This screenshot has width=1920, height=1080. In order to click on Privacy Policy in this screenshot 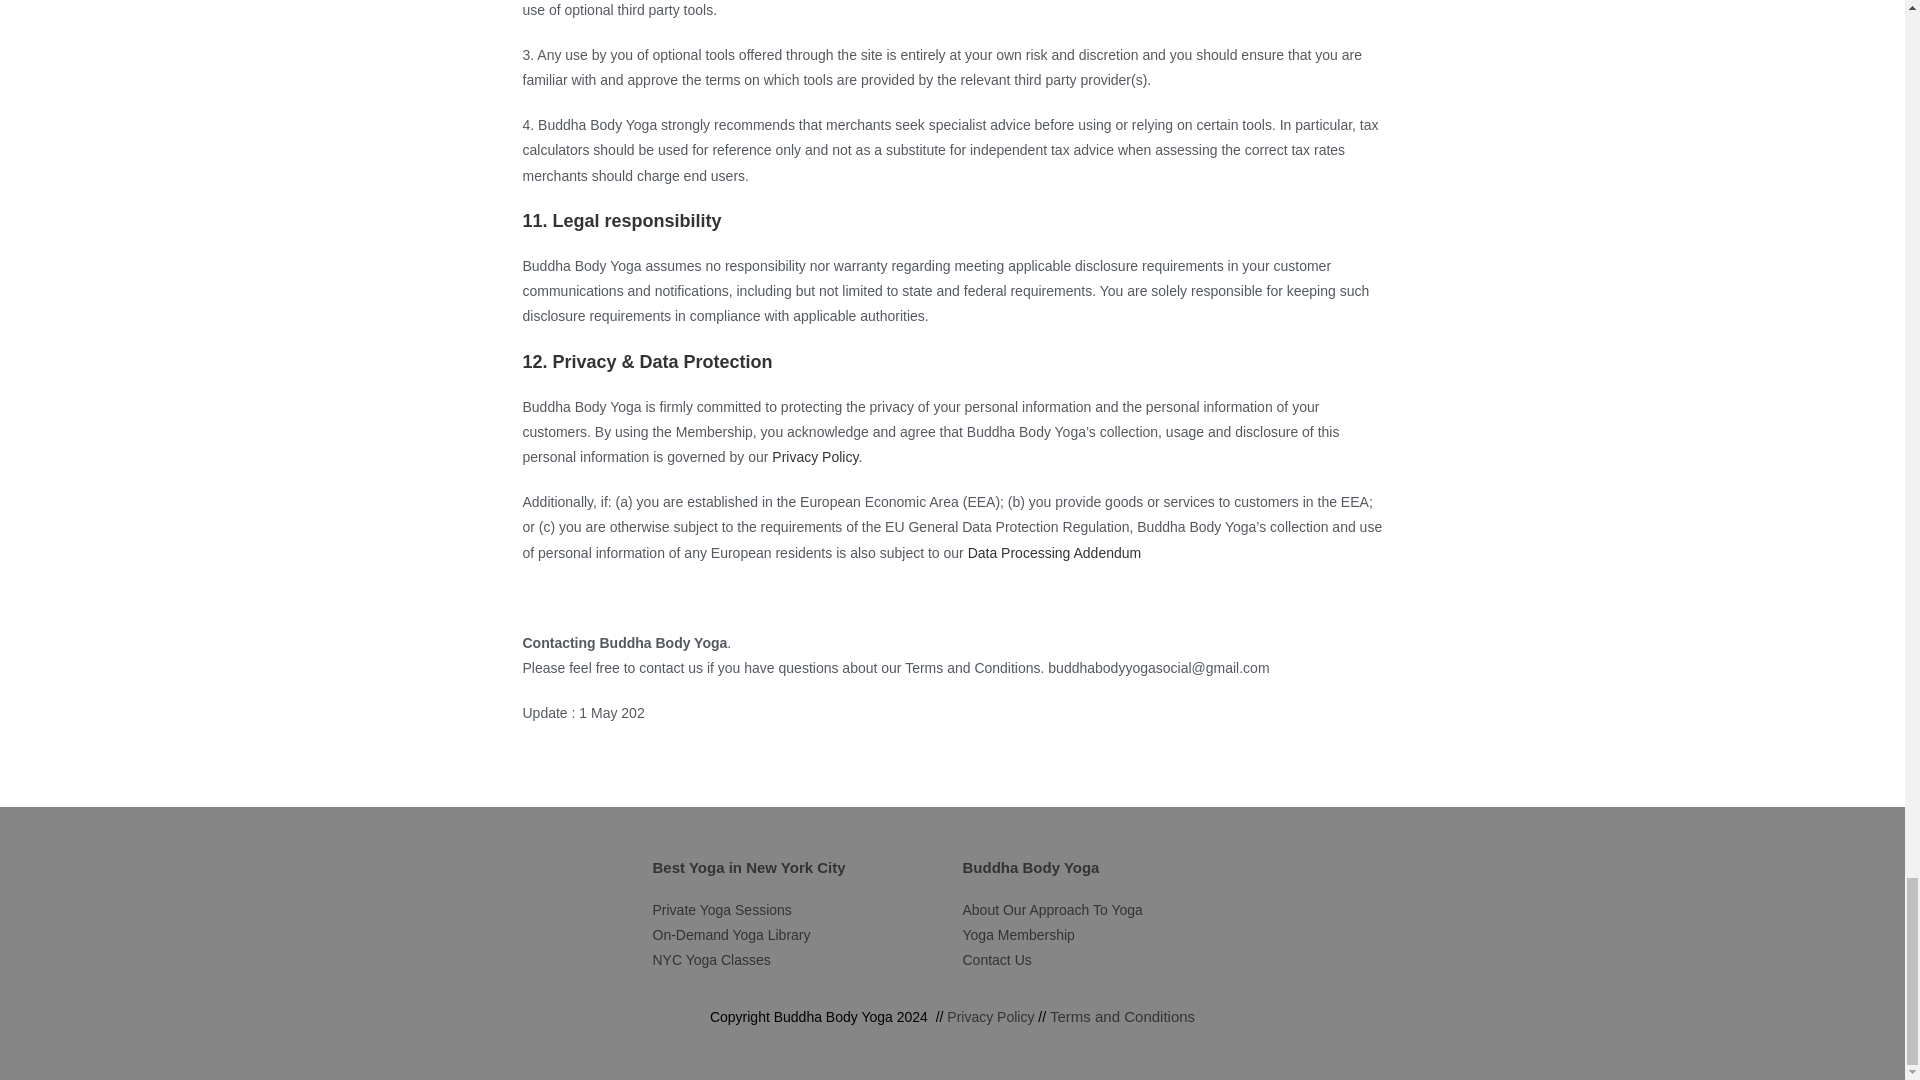, I will do `click(814, 457)`.